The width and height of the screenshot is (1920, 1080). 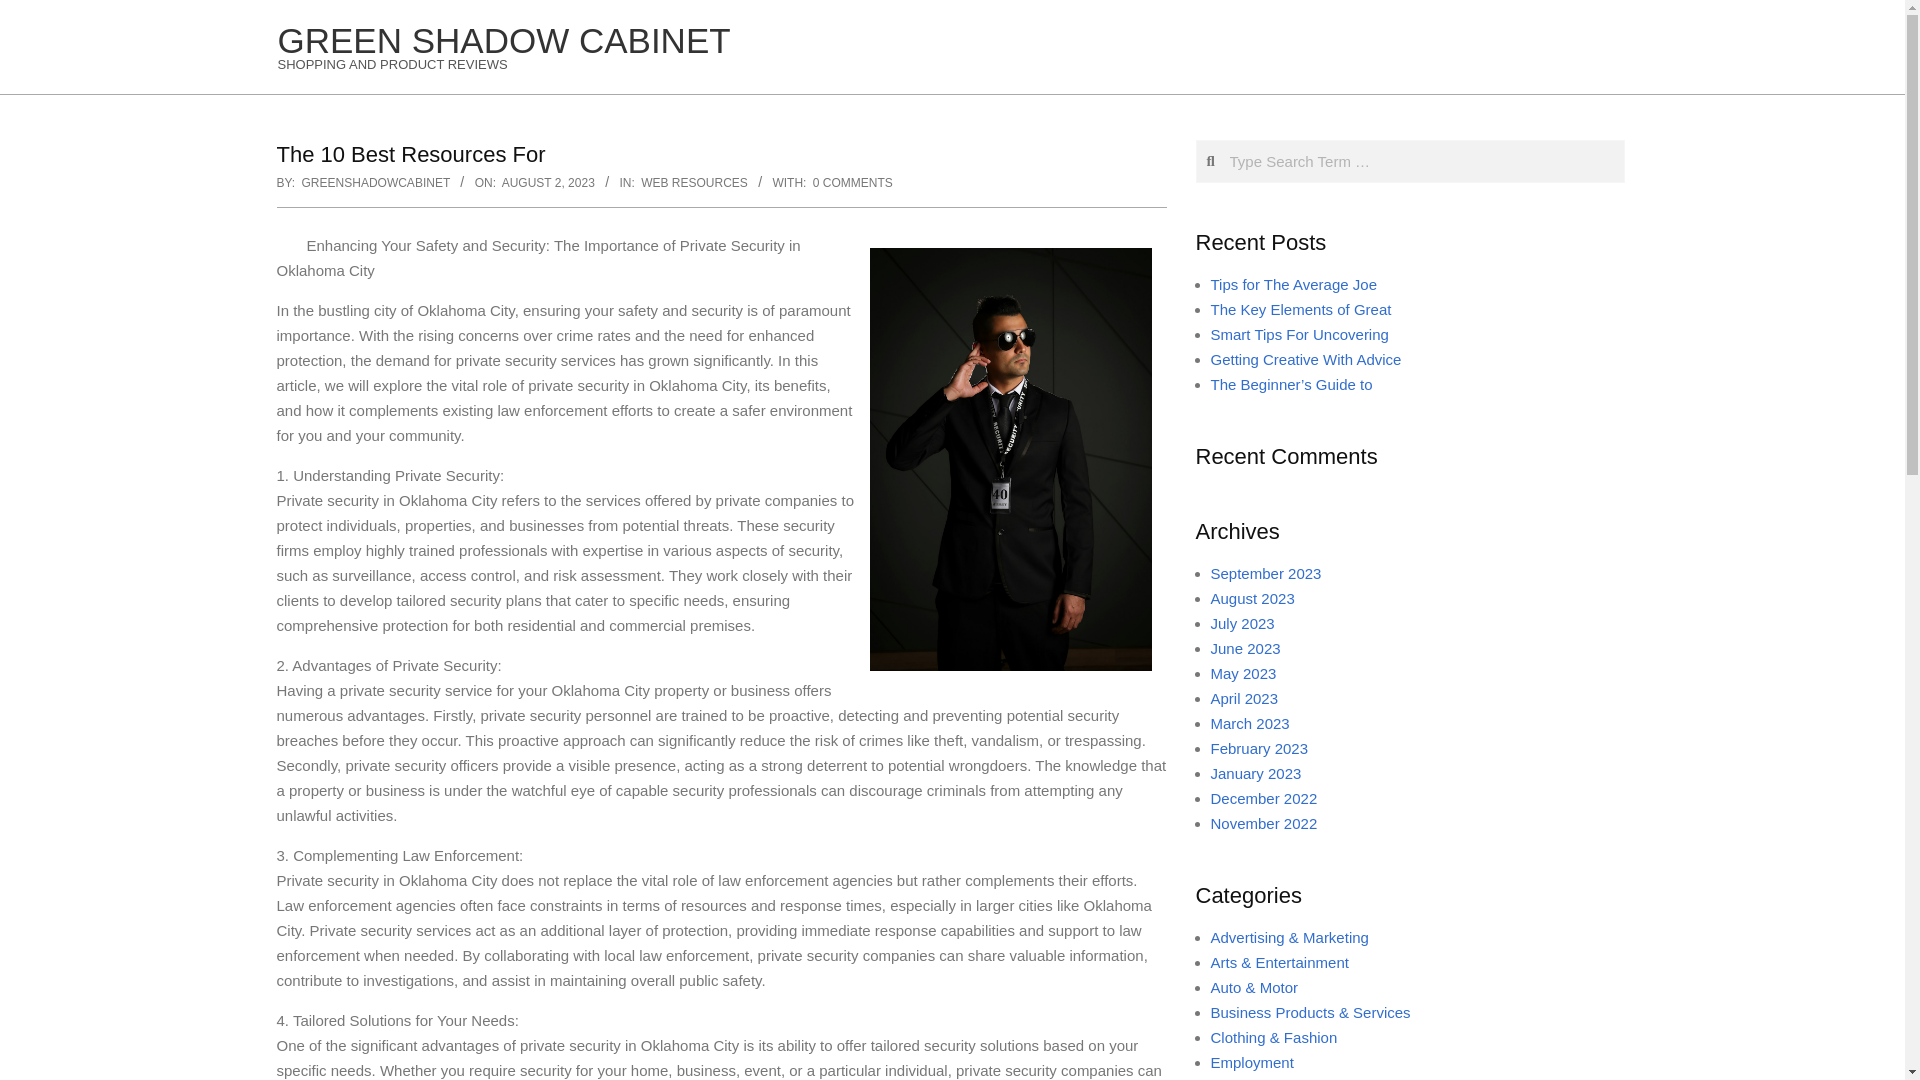 What do you see at coordinates (375, 183) in the screenshot?
I see `GREENSHADOWCABINET` at bounding box center [375, 183].